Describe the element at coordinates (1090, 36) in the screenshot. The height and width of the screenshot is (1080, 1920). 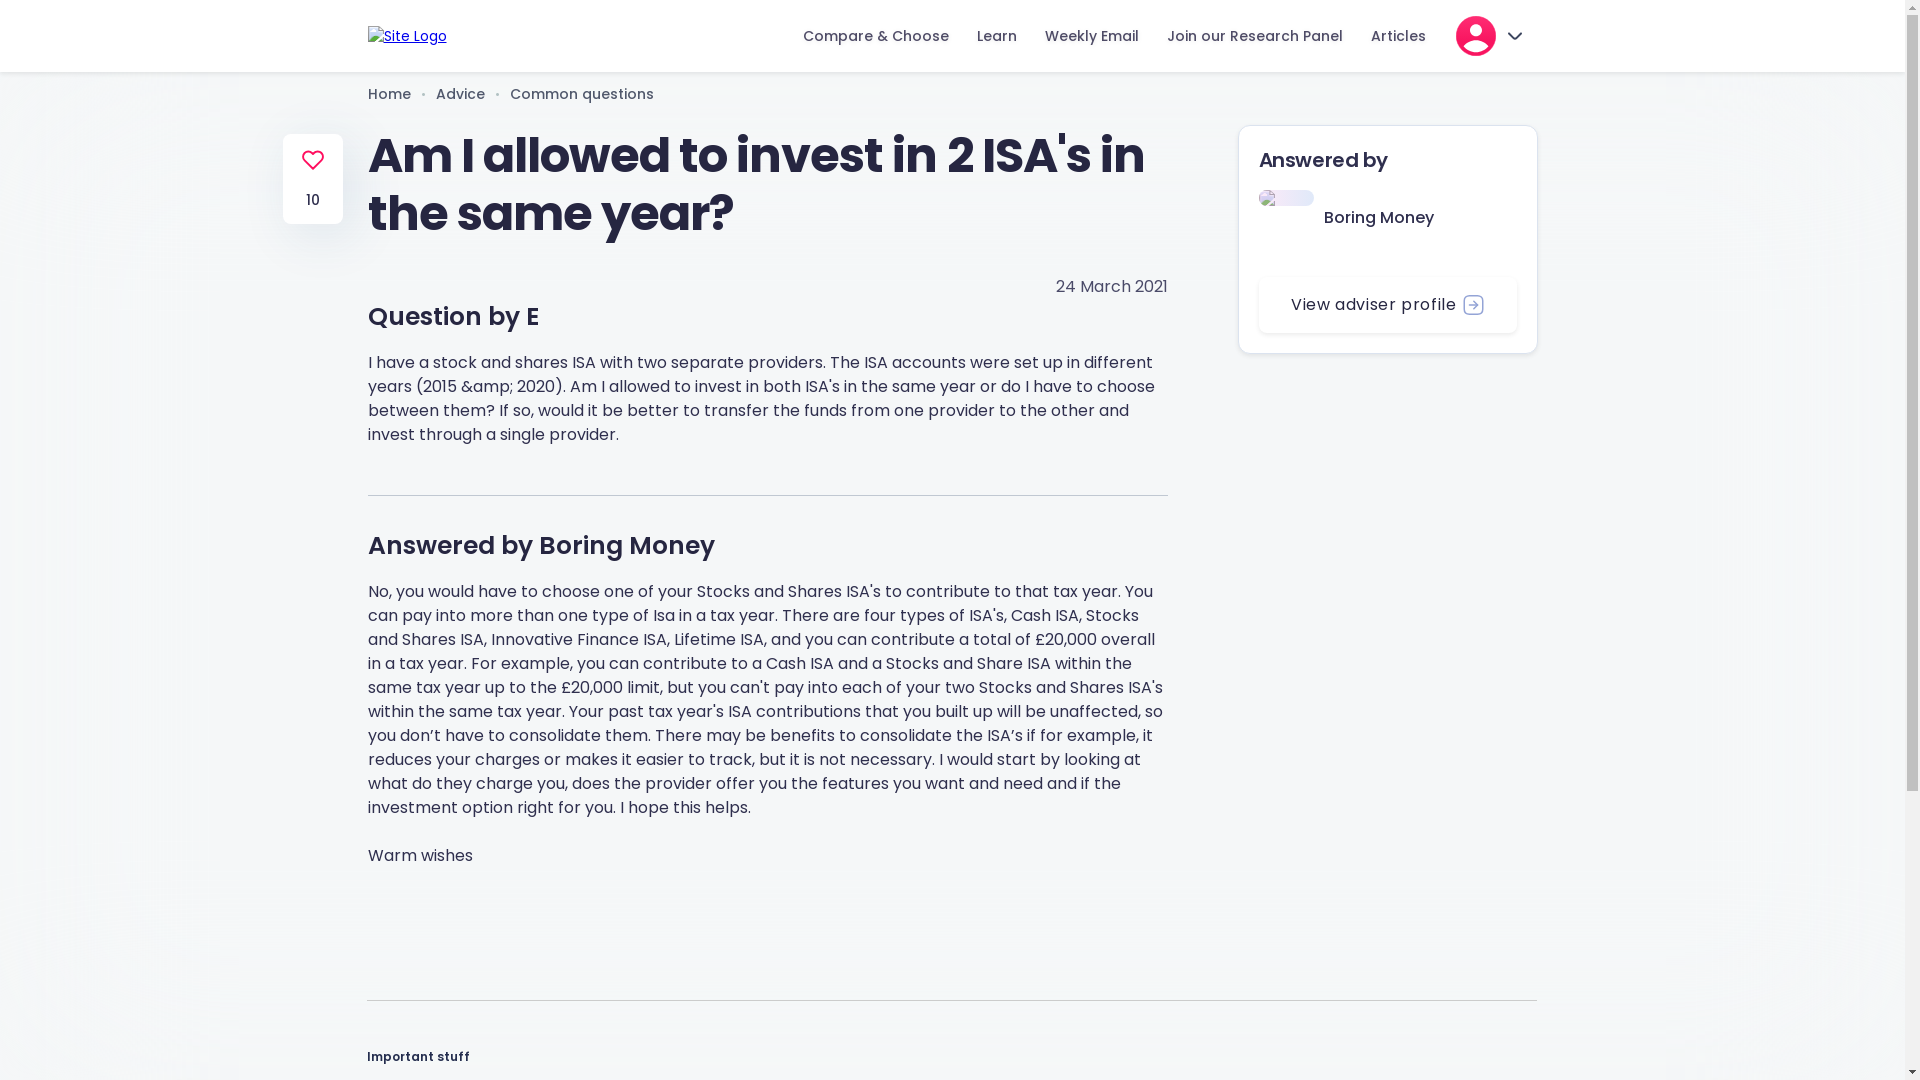
I see `Weekly Email` at that location.